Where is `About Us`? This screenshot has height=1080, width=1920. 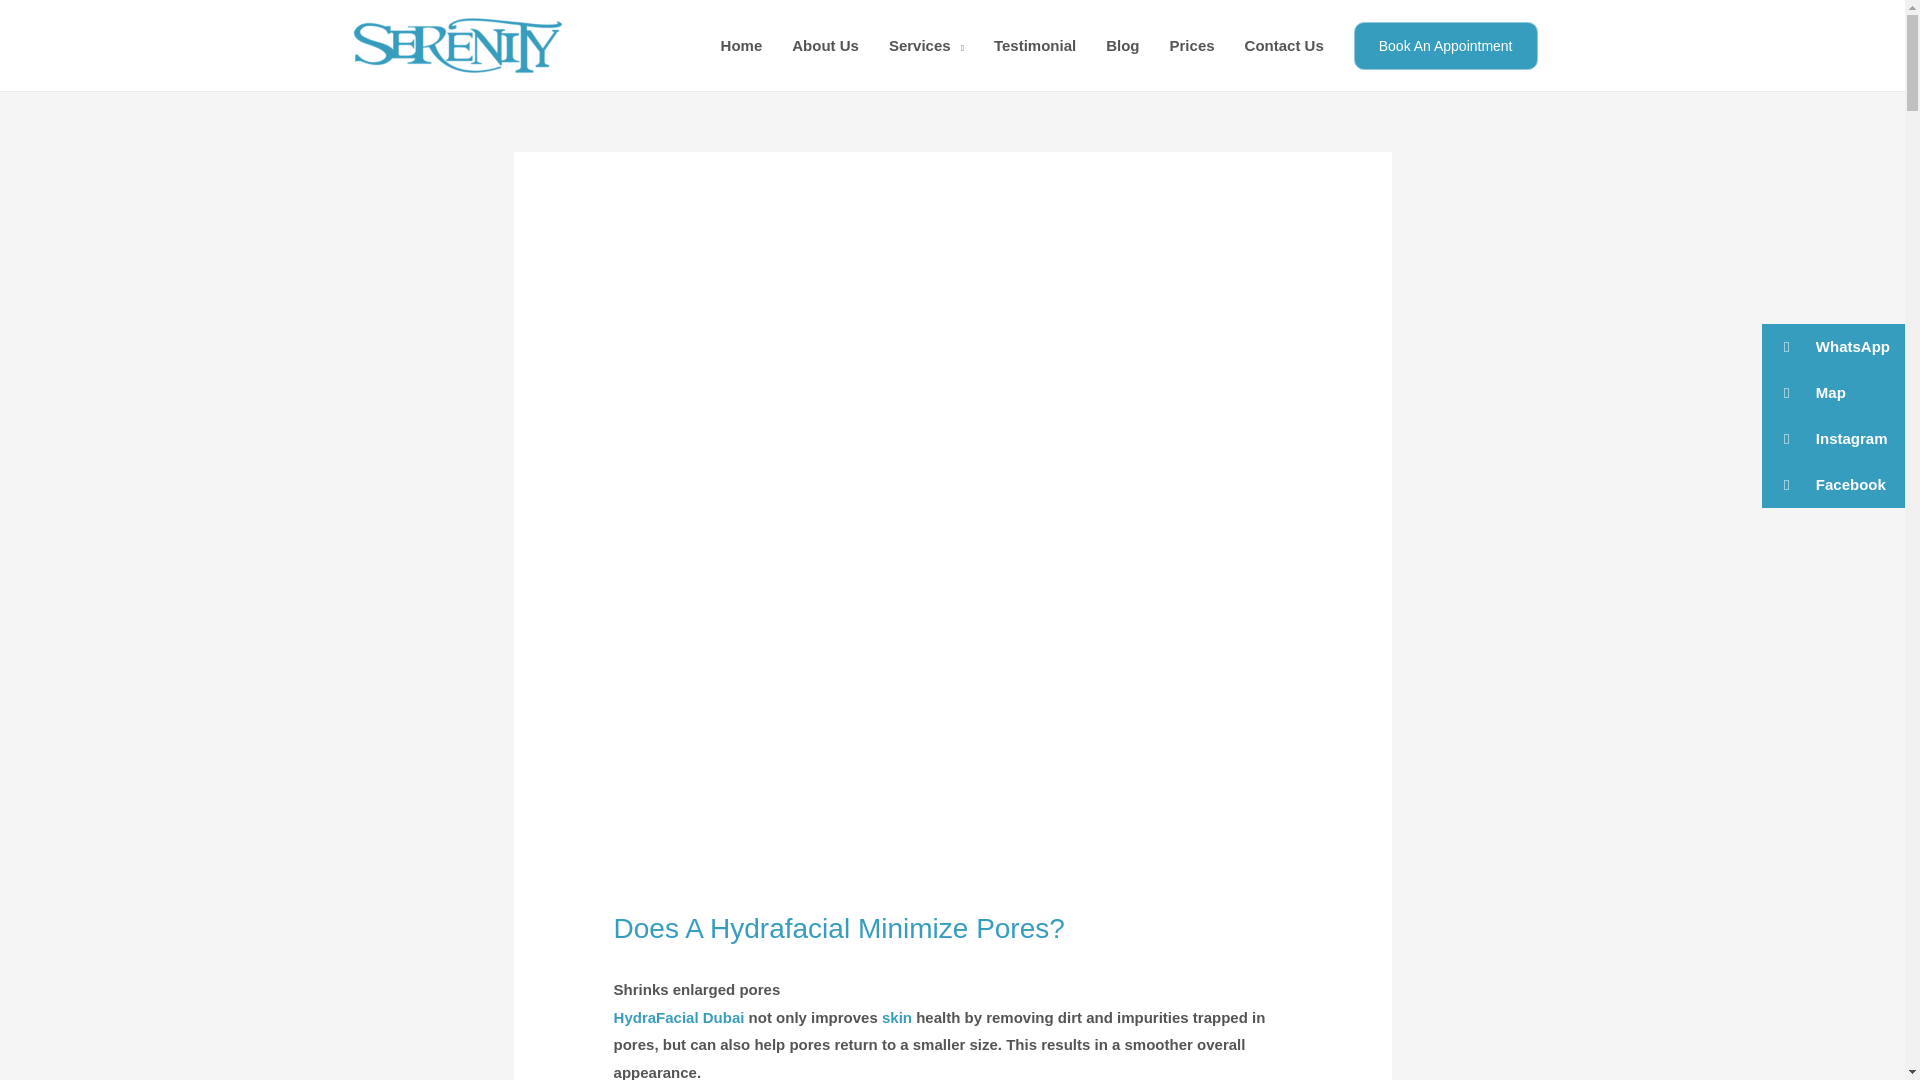 About Us is located at coordinates (825, 46).